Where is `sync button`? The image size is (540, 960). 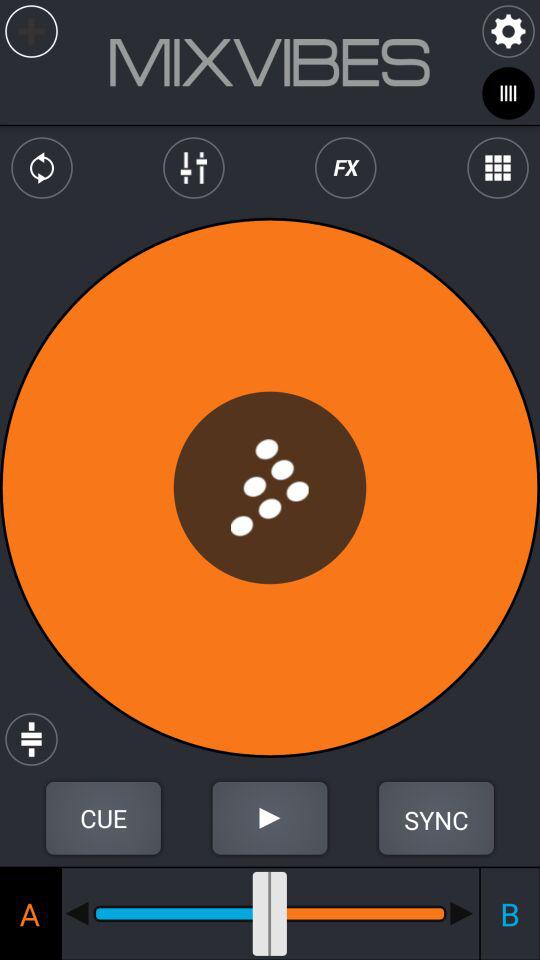
sync button is located at coordinates (436, 818).